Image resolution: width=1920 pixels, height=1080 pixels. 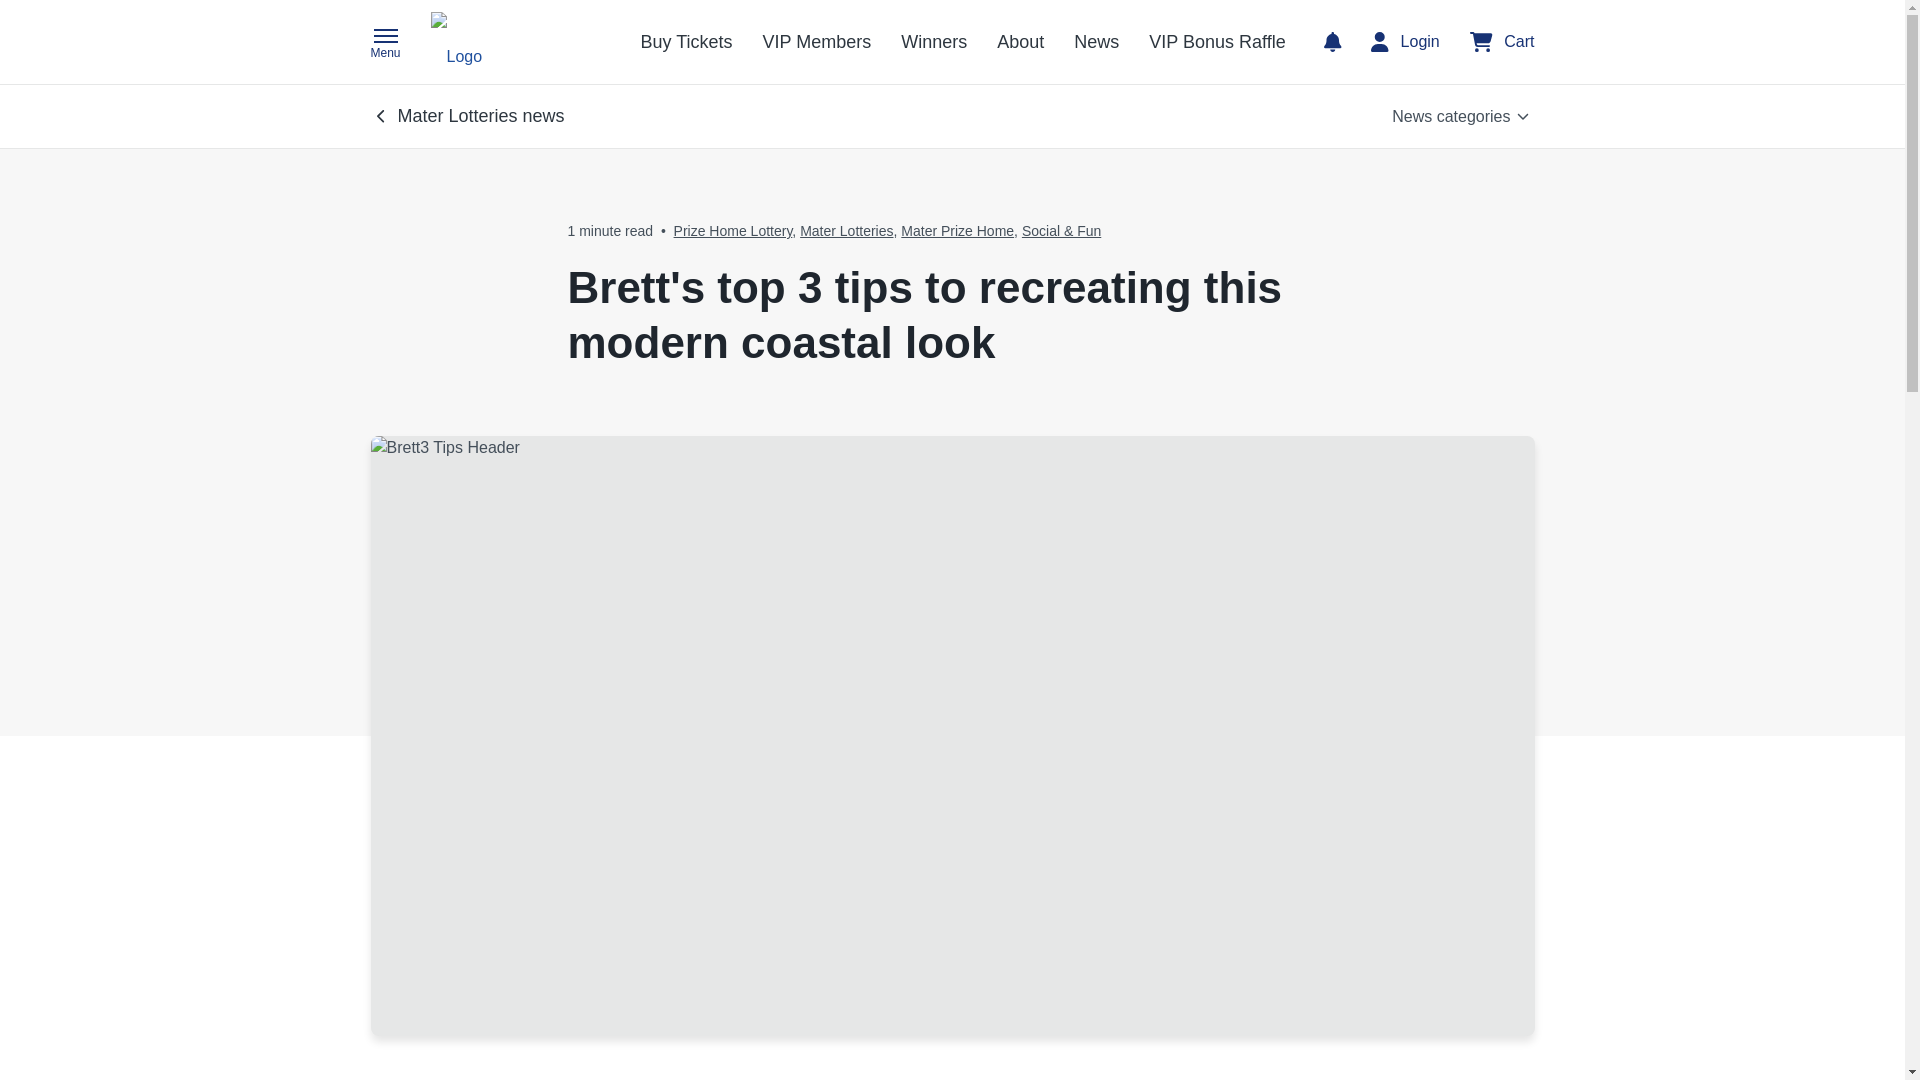 I want to click on Prize Home Lottery, so click(x=732, y=230).